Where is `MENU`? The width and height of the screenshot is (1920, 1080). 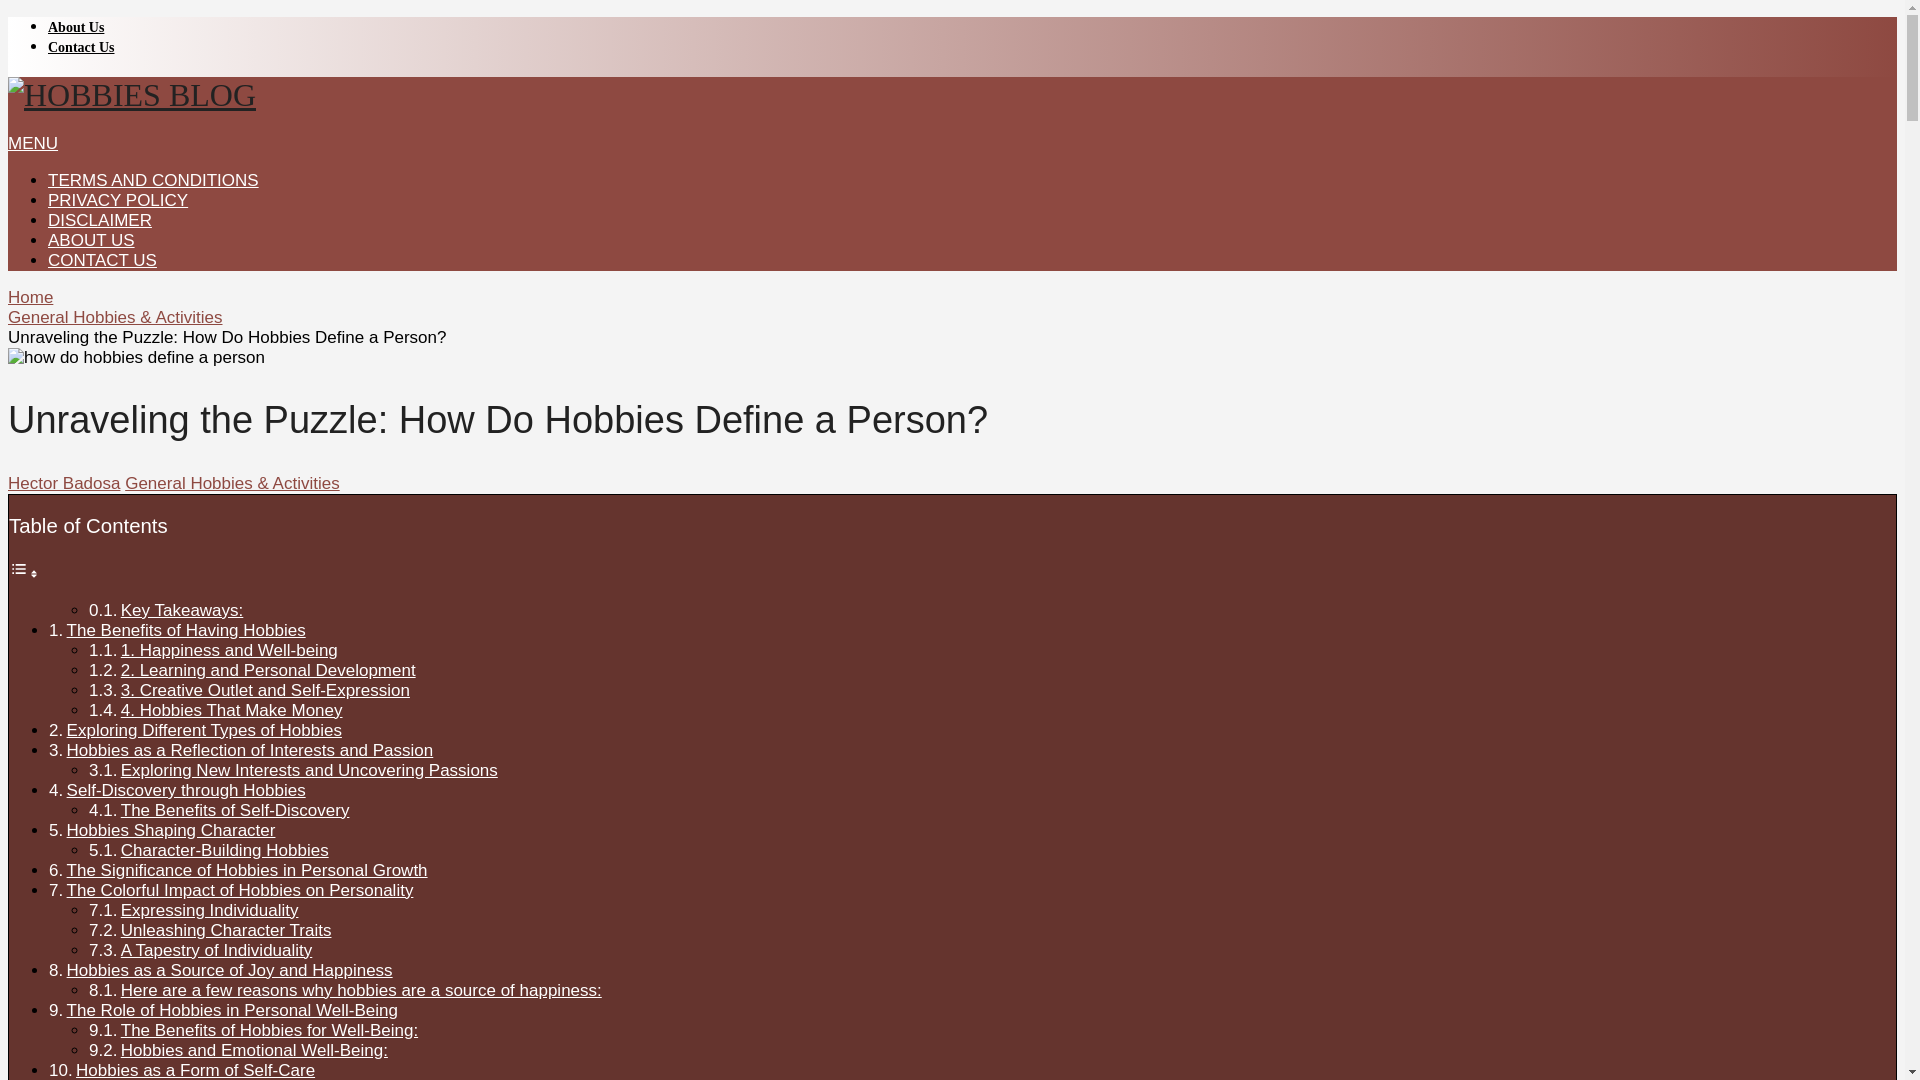
MENU is located at coordinates (32, 143).